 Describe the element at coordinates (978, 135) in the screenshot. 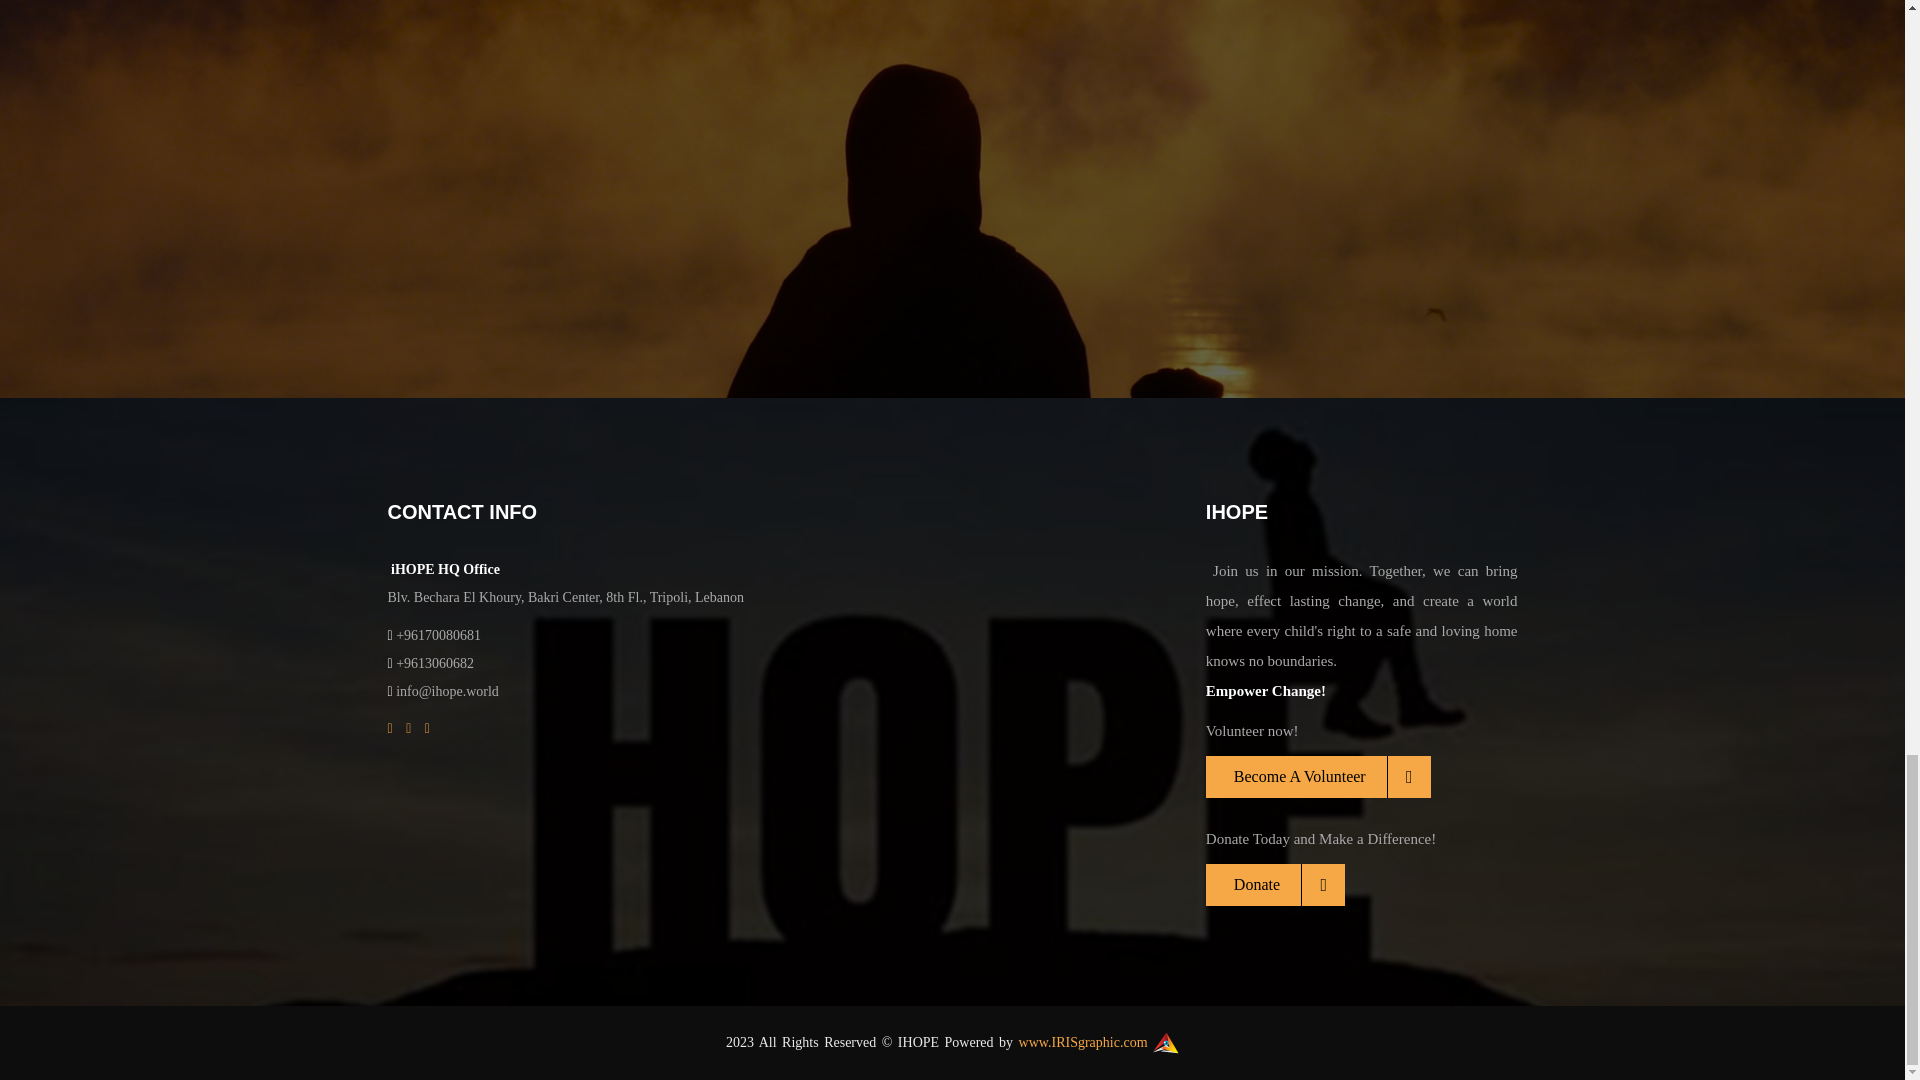

I see `Welcome to iHOPE.` at that location.